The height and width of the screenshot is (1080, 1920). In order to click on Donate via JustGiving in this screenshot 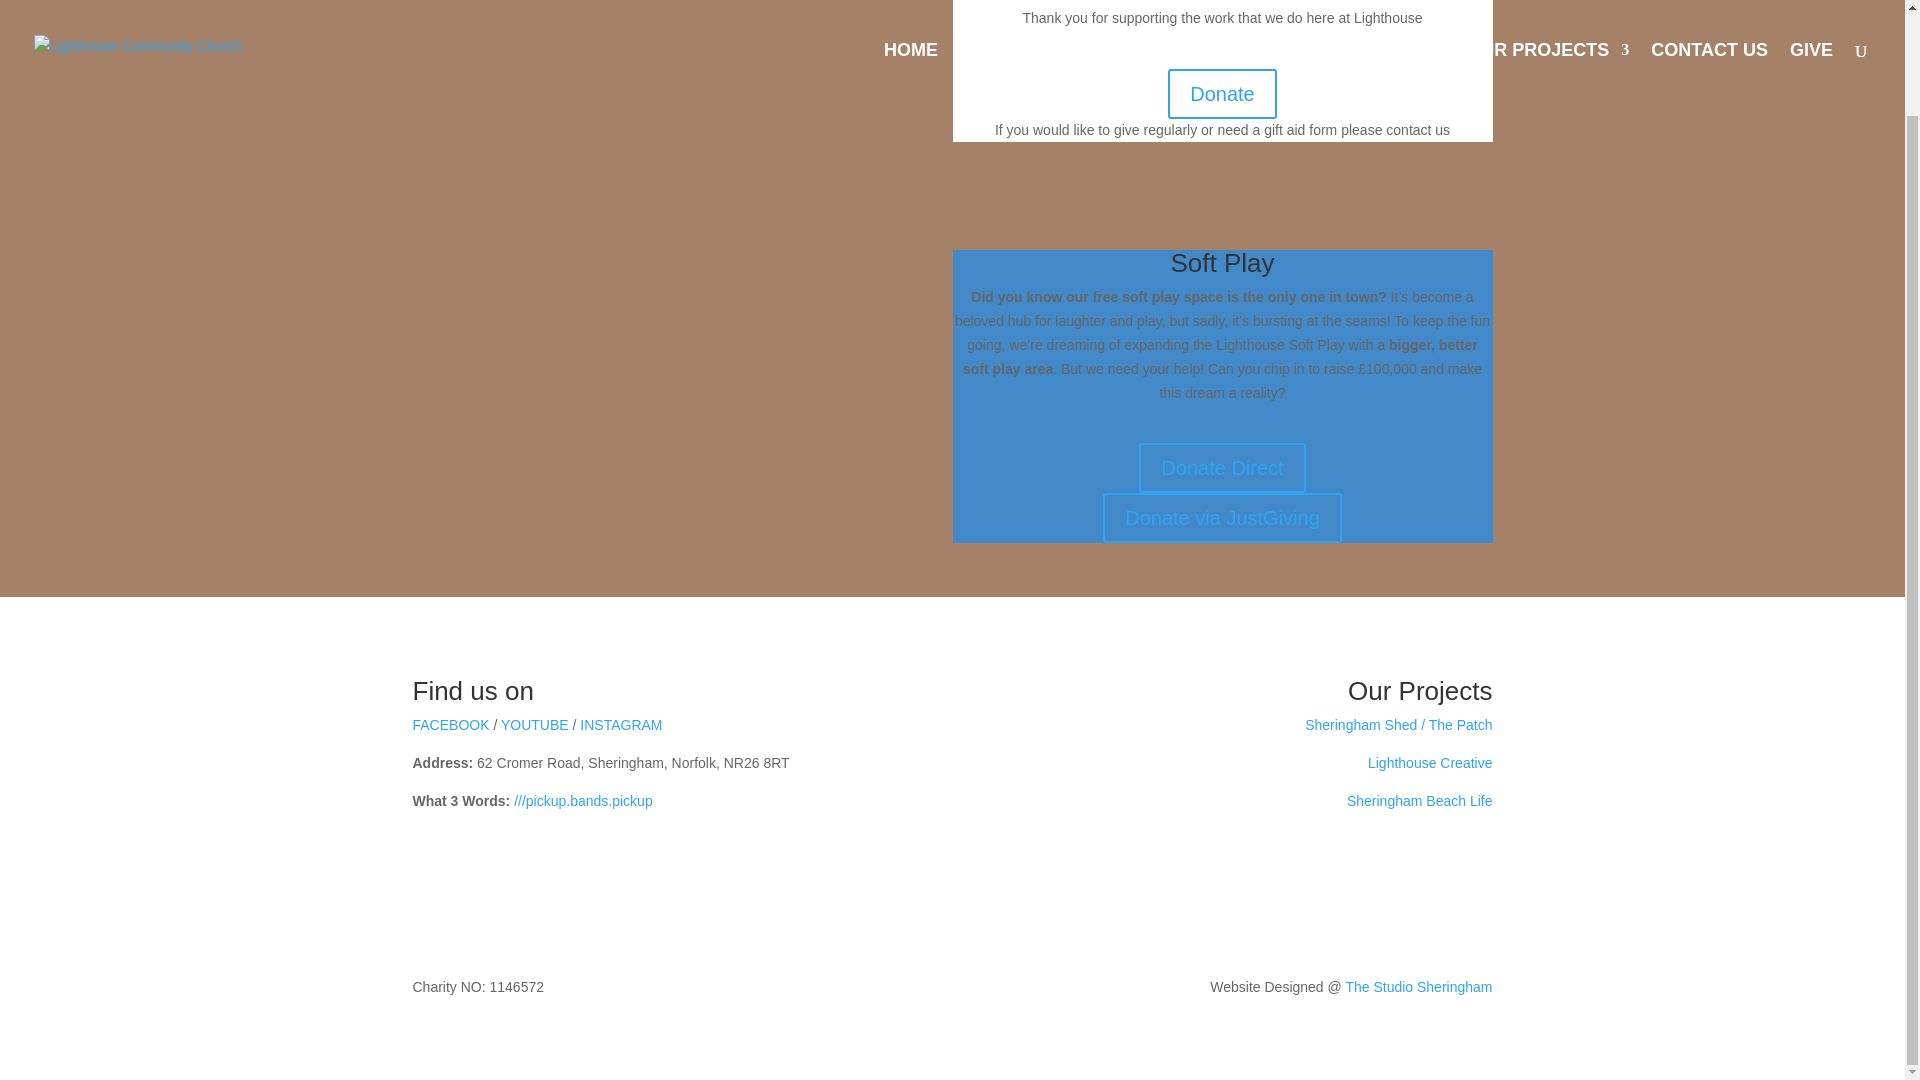, I will do `click(1222, 518)`.